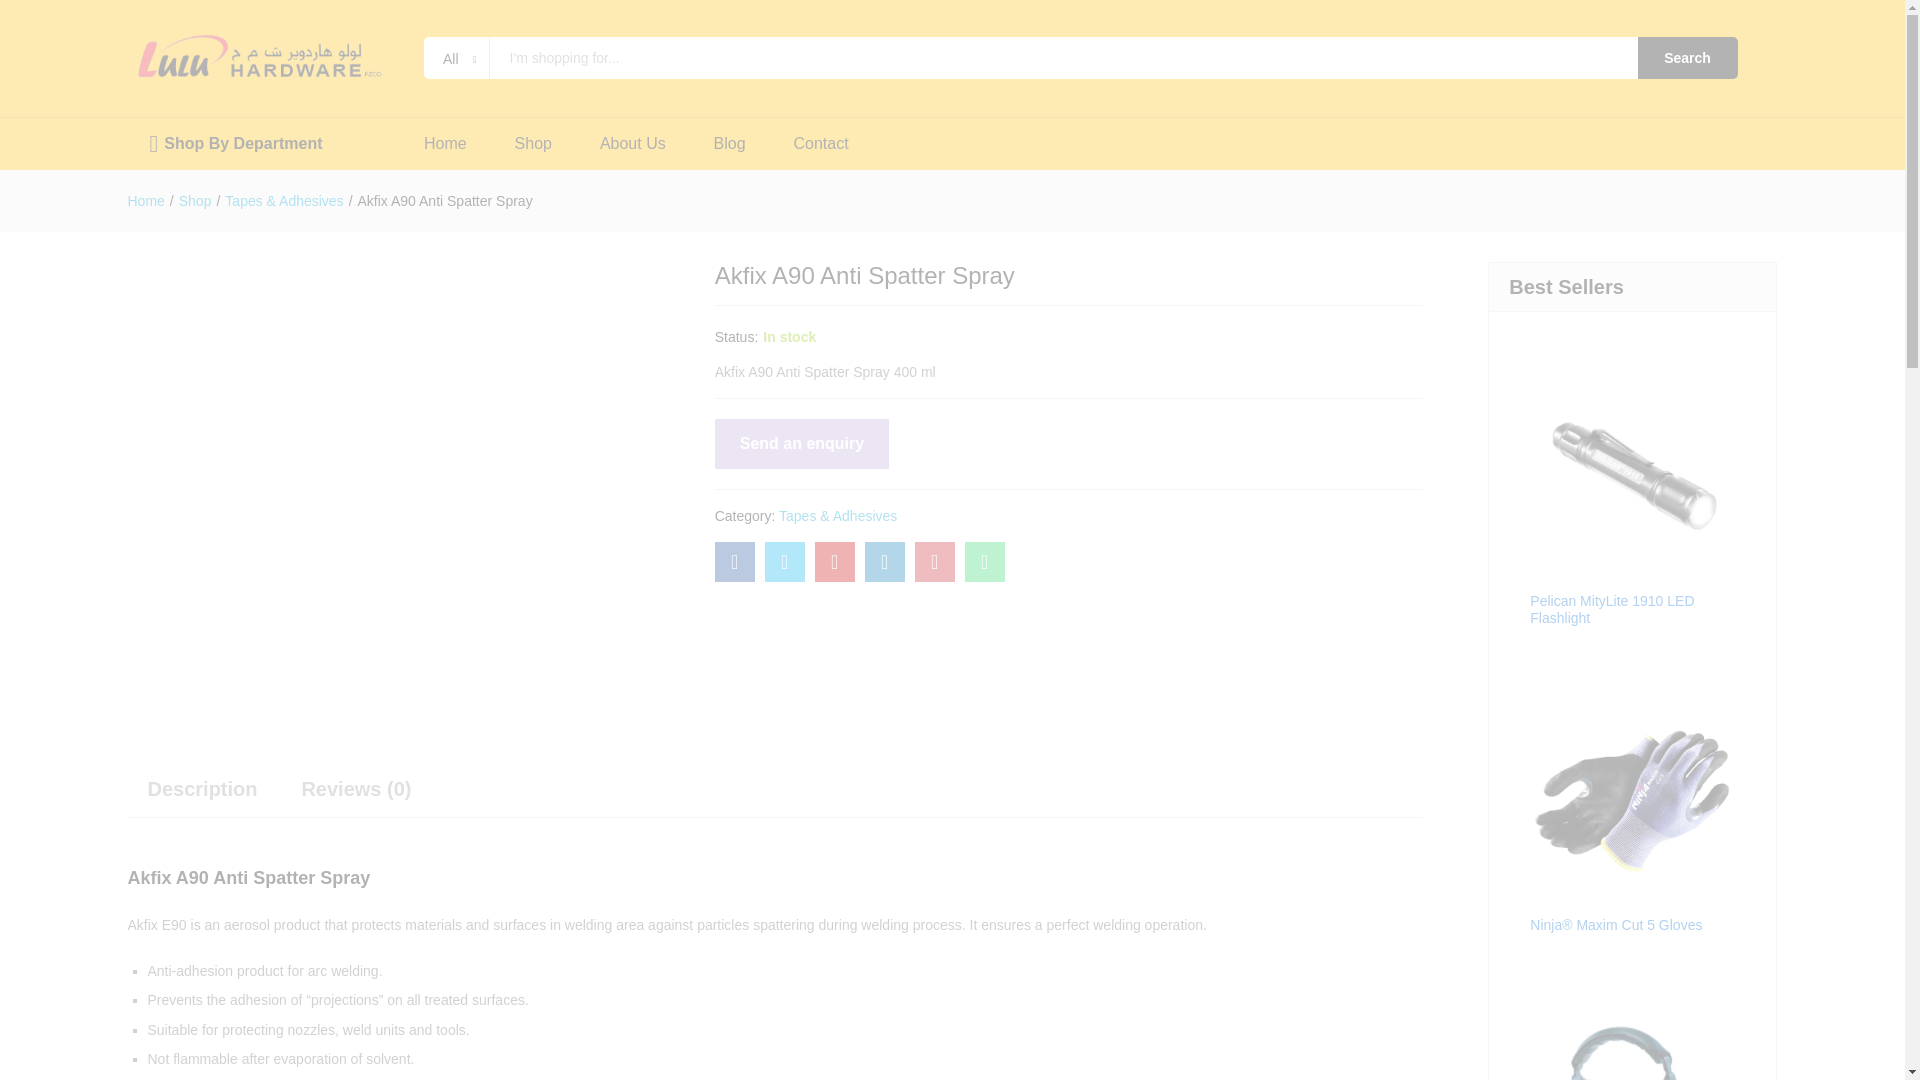  Describe the element at coordinates (445, 144) in the screenshot. I see `Home` at that location.